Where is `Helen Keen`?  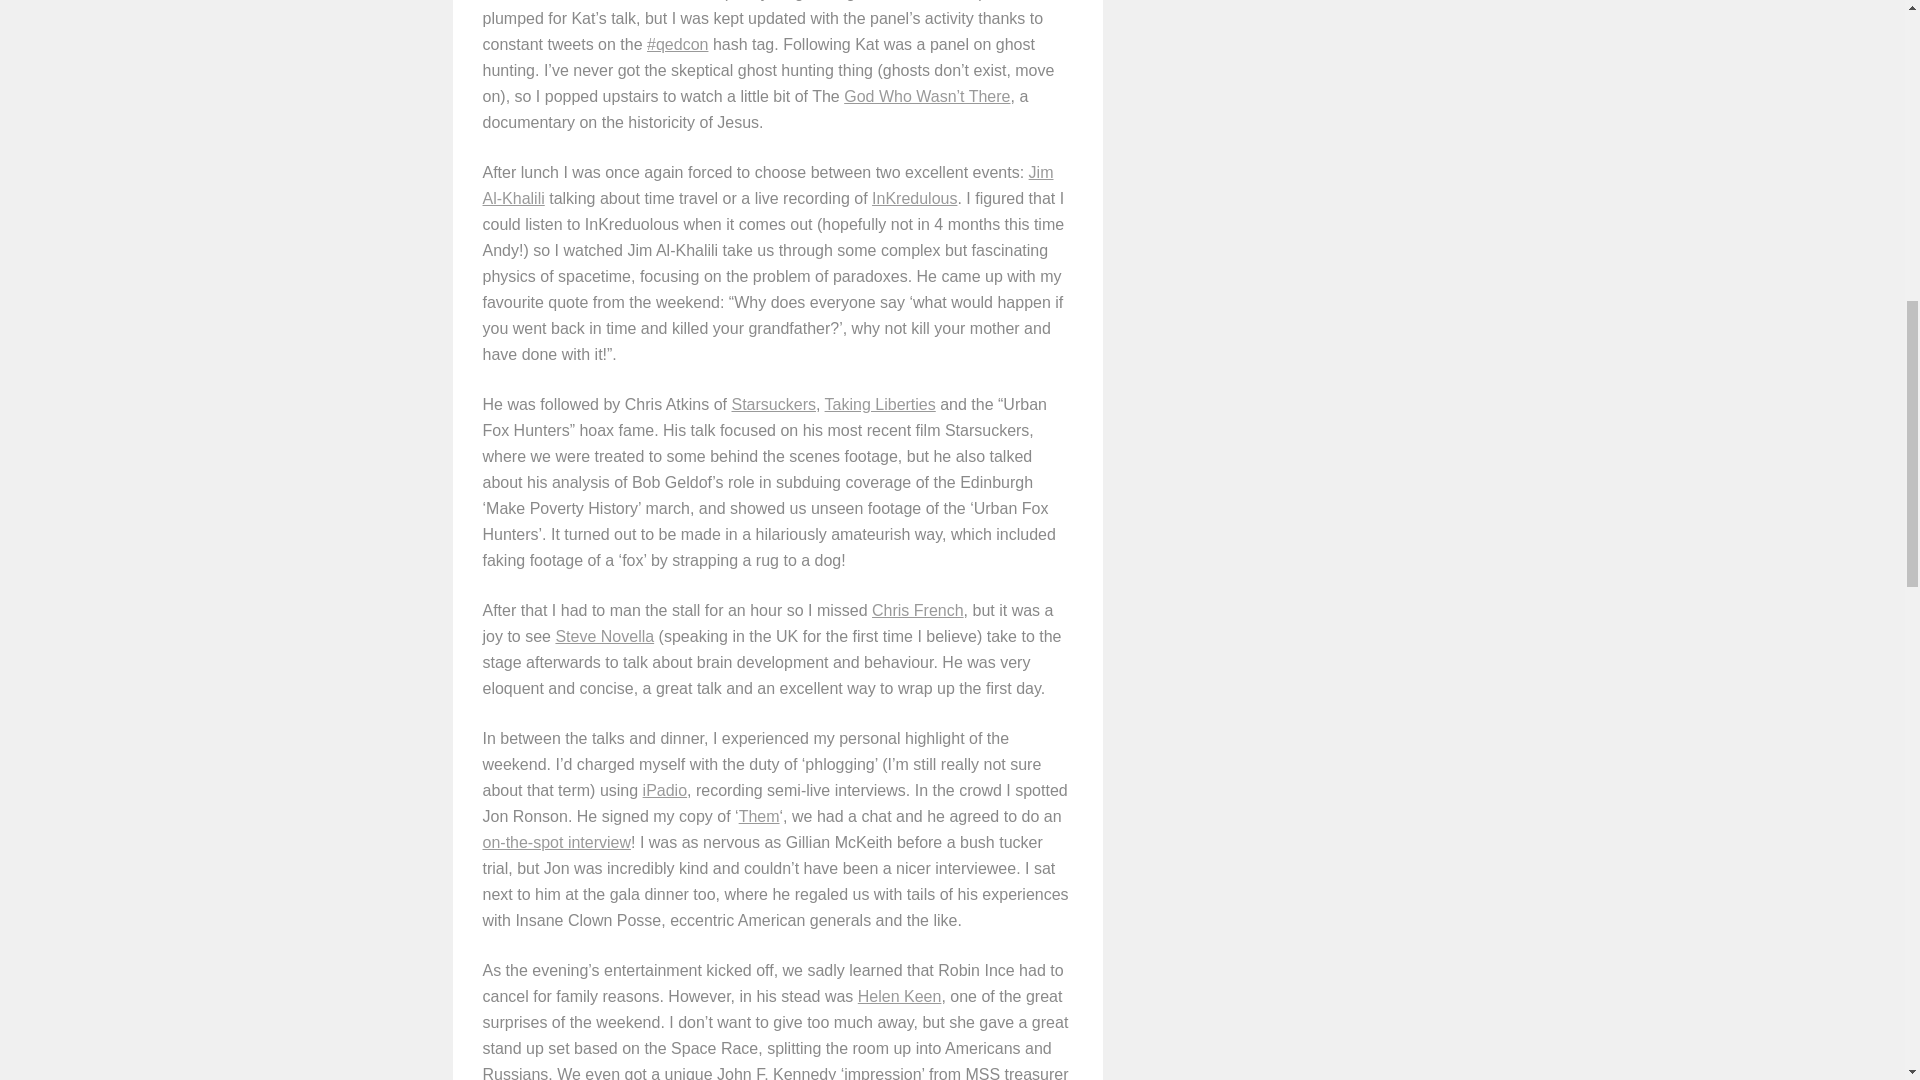
Helen Keen is located at coordinates (900, 996).